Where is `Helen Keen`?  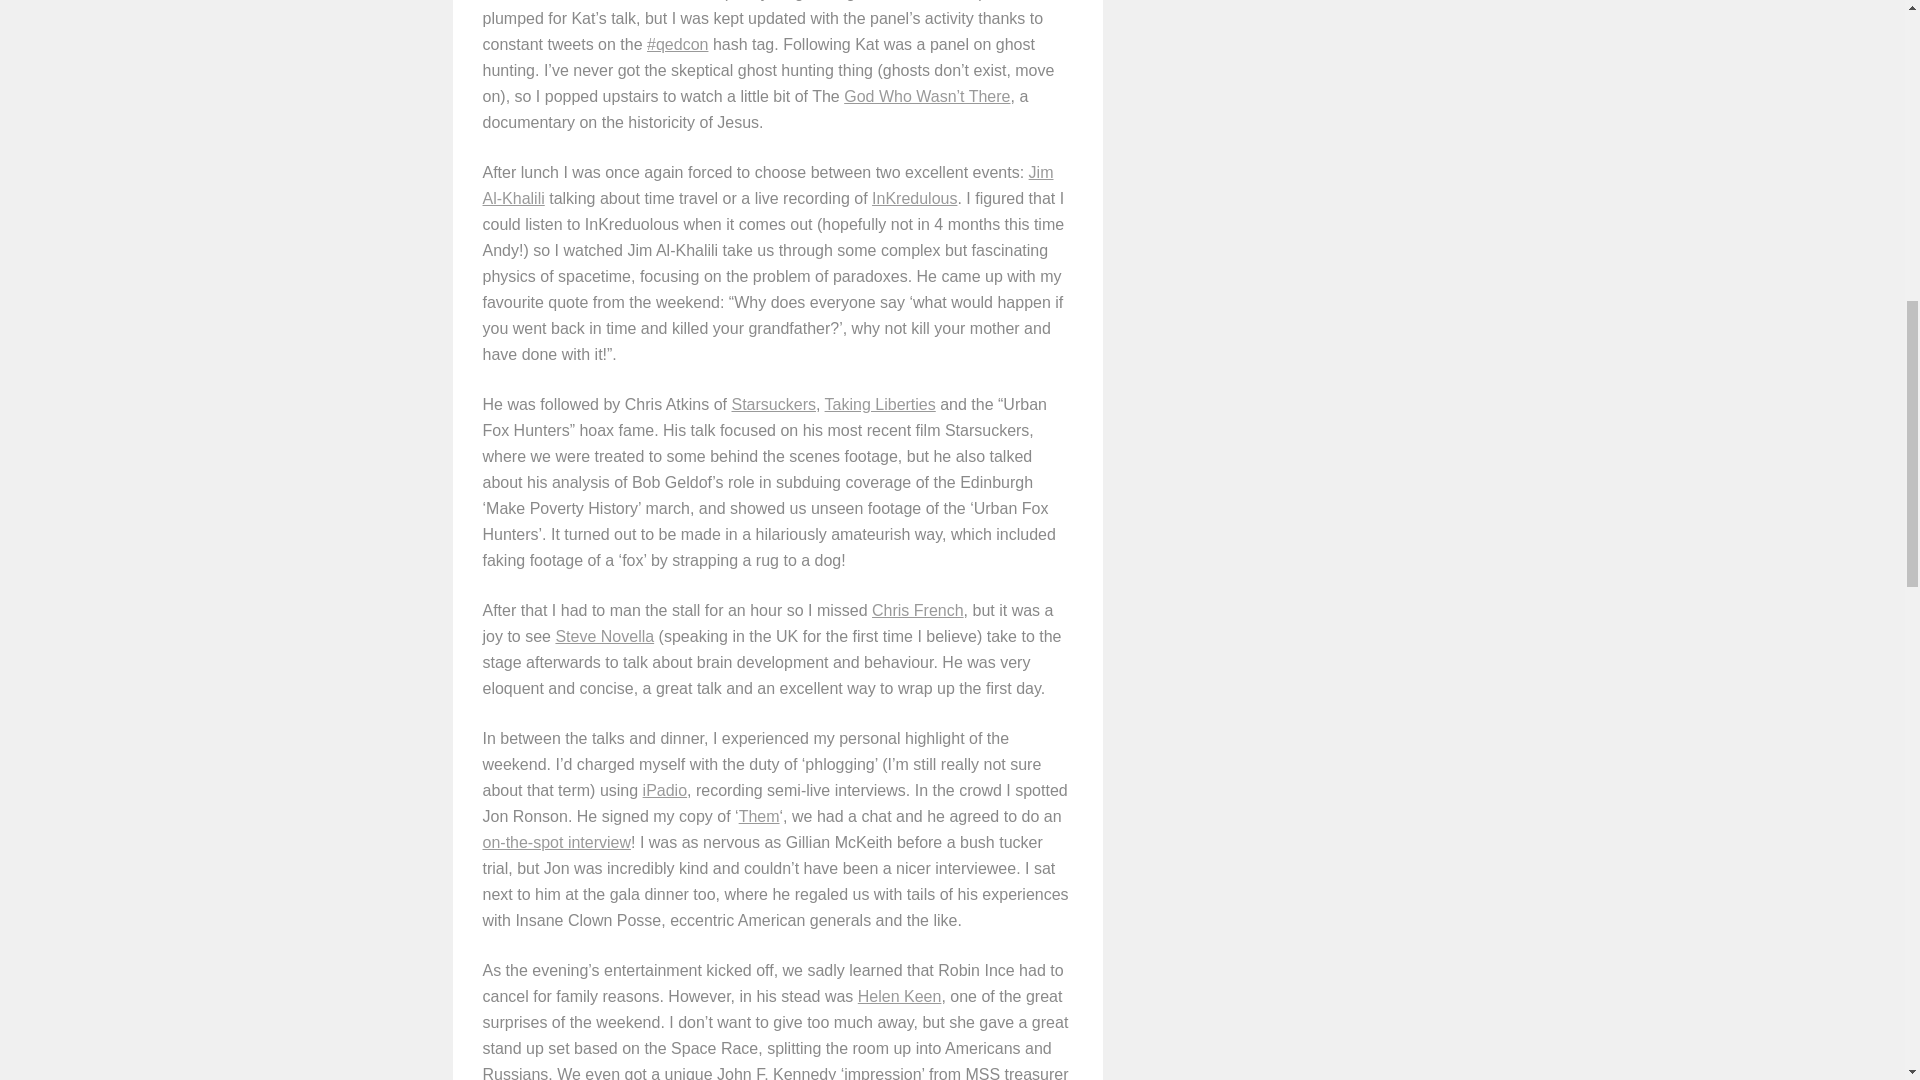
Helen Keen is located at coordinates (900, 996).